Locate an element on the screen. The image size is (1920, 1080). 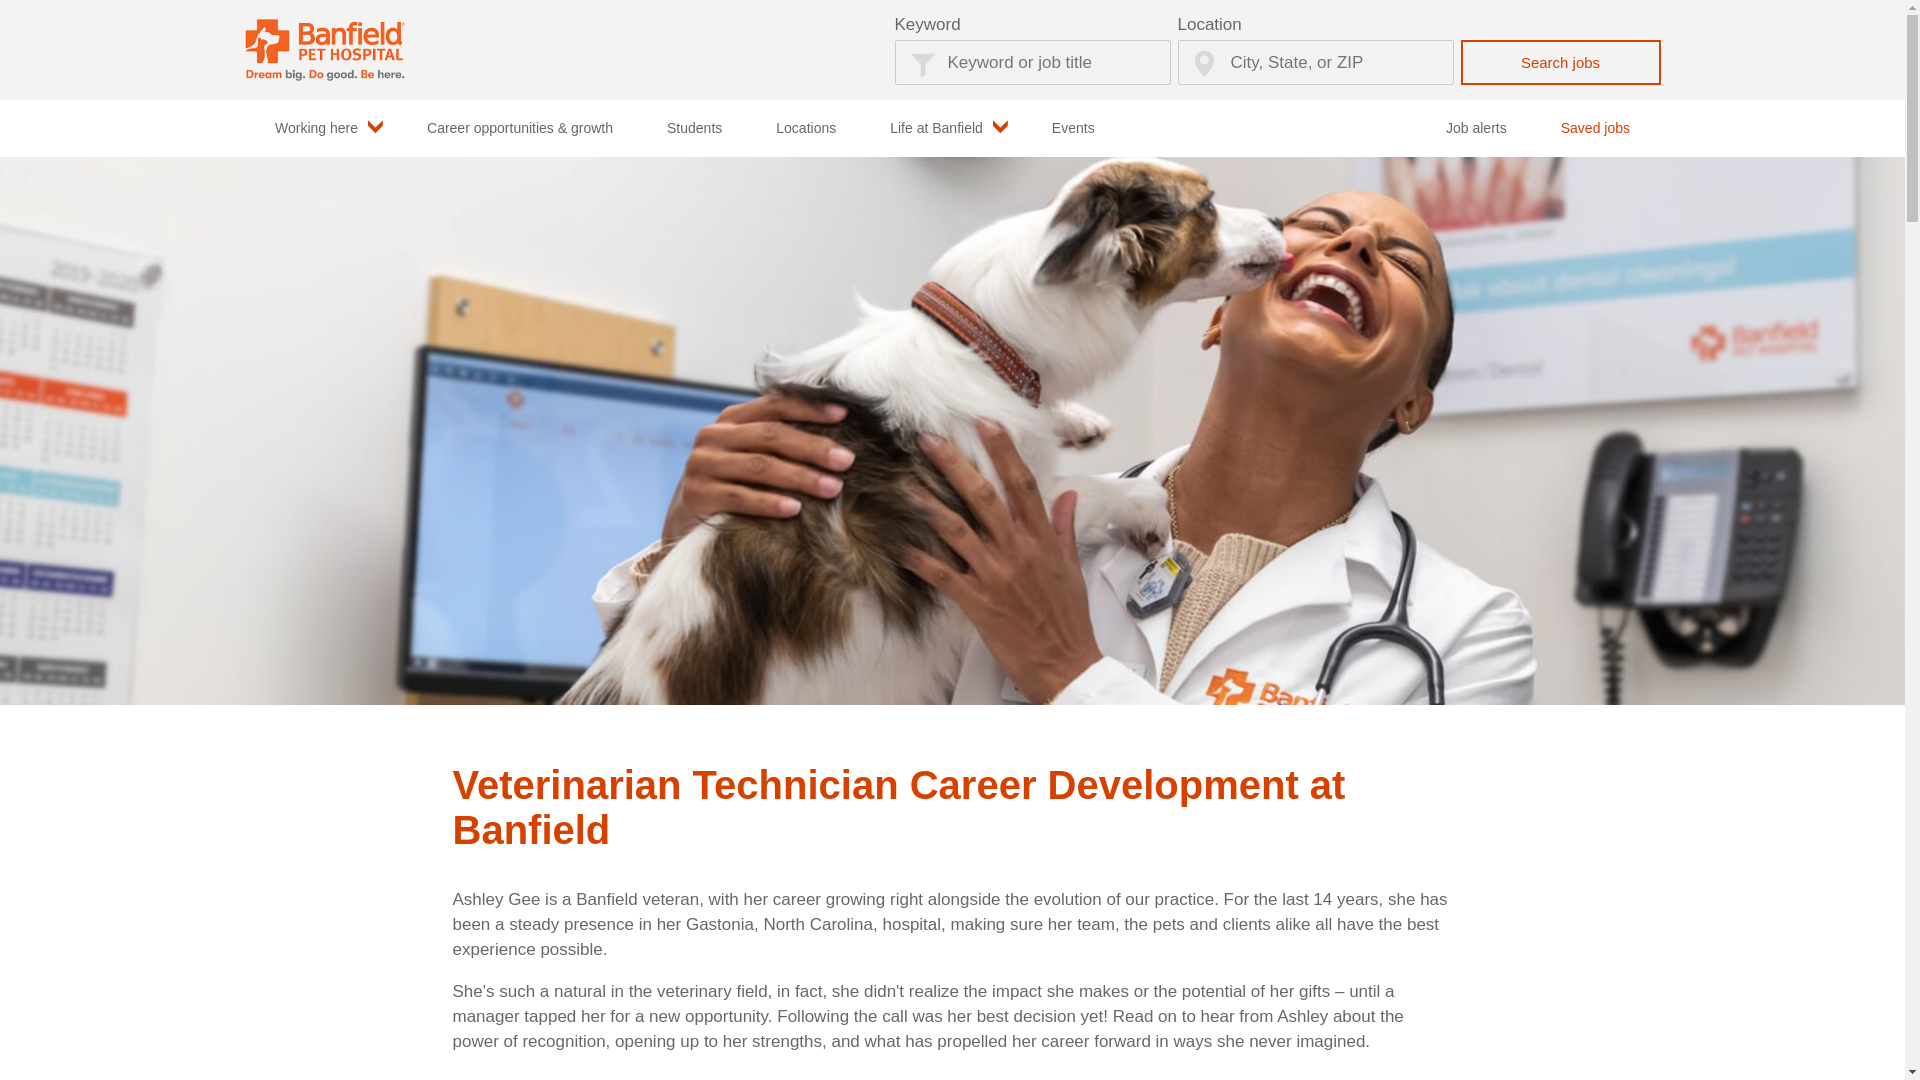
Saved jobs is located at coordinates (1595, 128).